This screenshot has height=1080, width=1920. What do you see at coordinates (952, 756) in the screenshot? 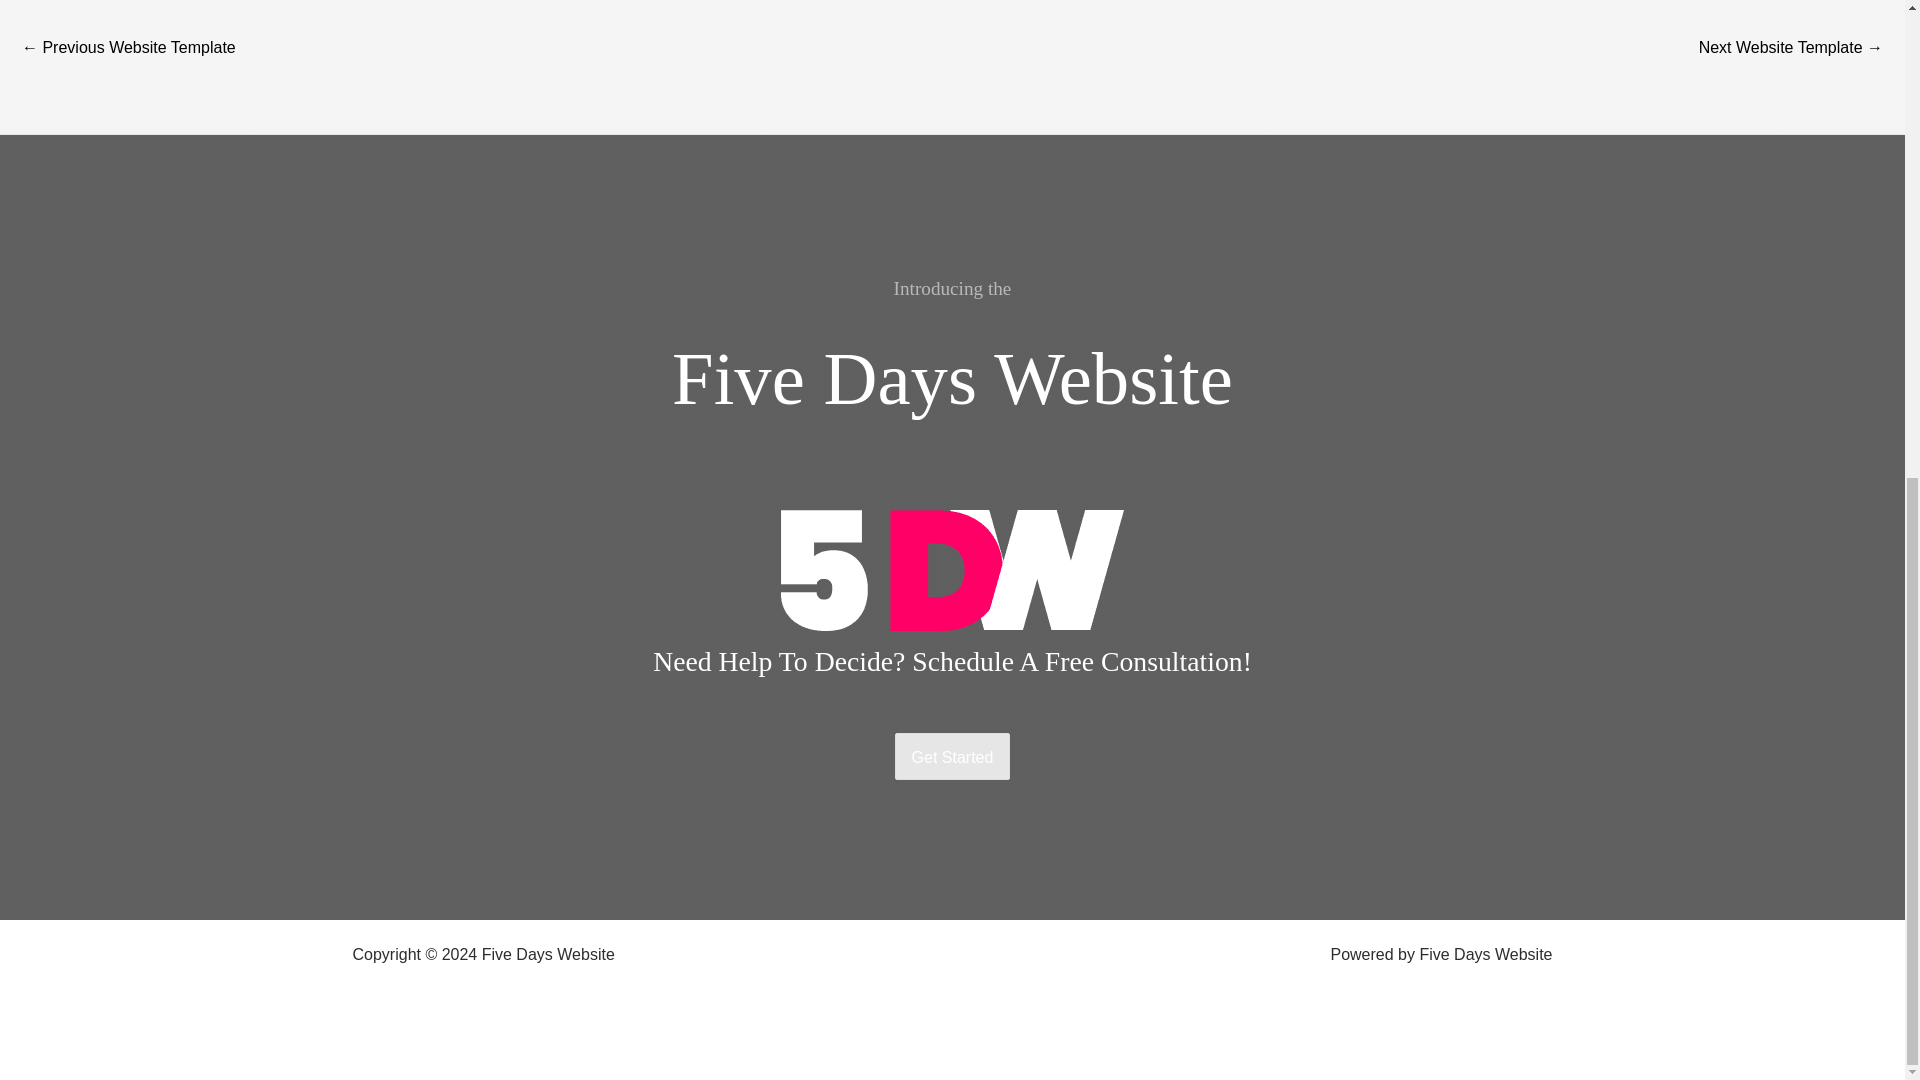
I see `Get Started` at bounding box center [952, 756].